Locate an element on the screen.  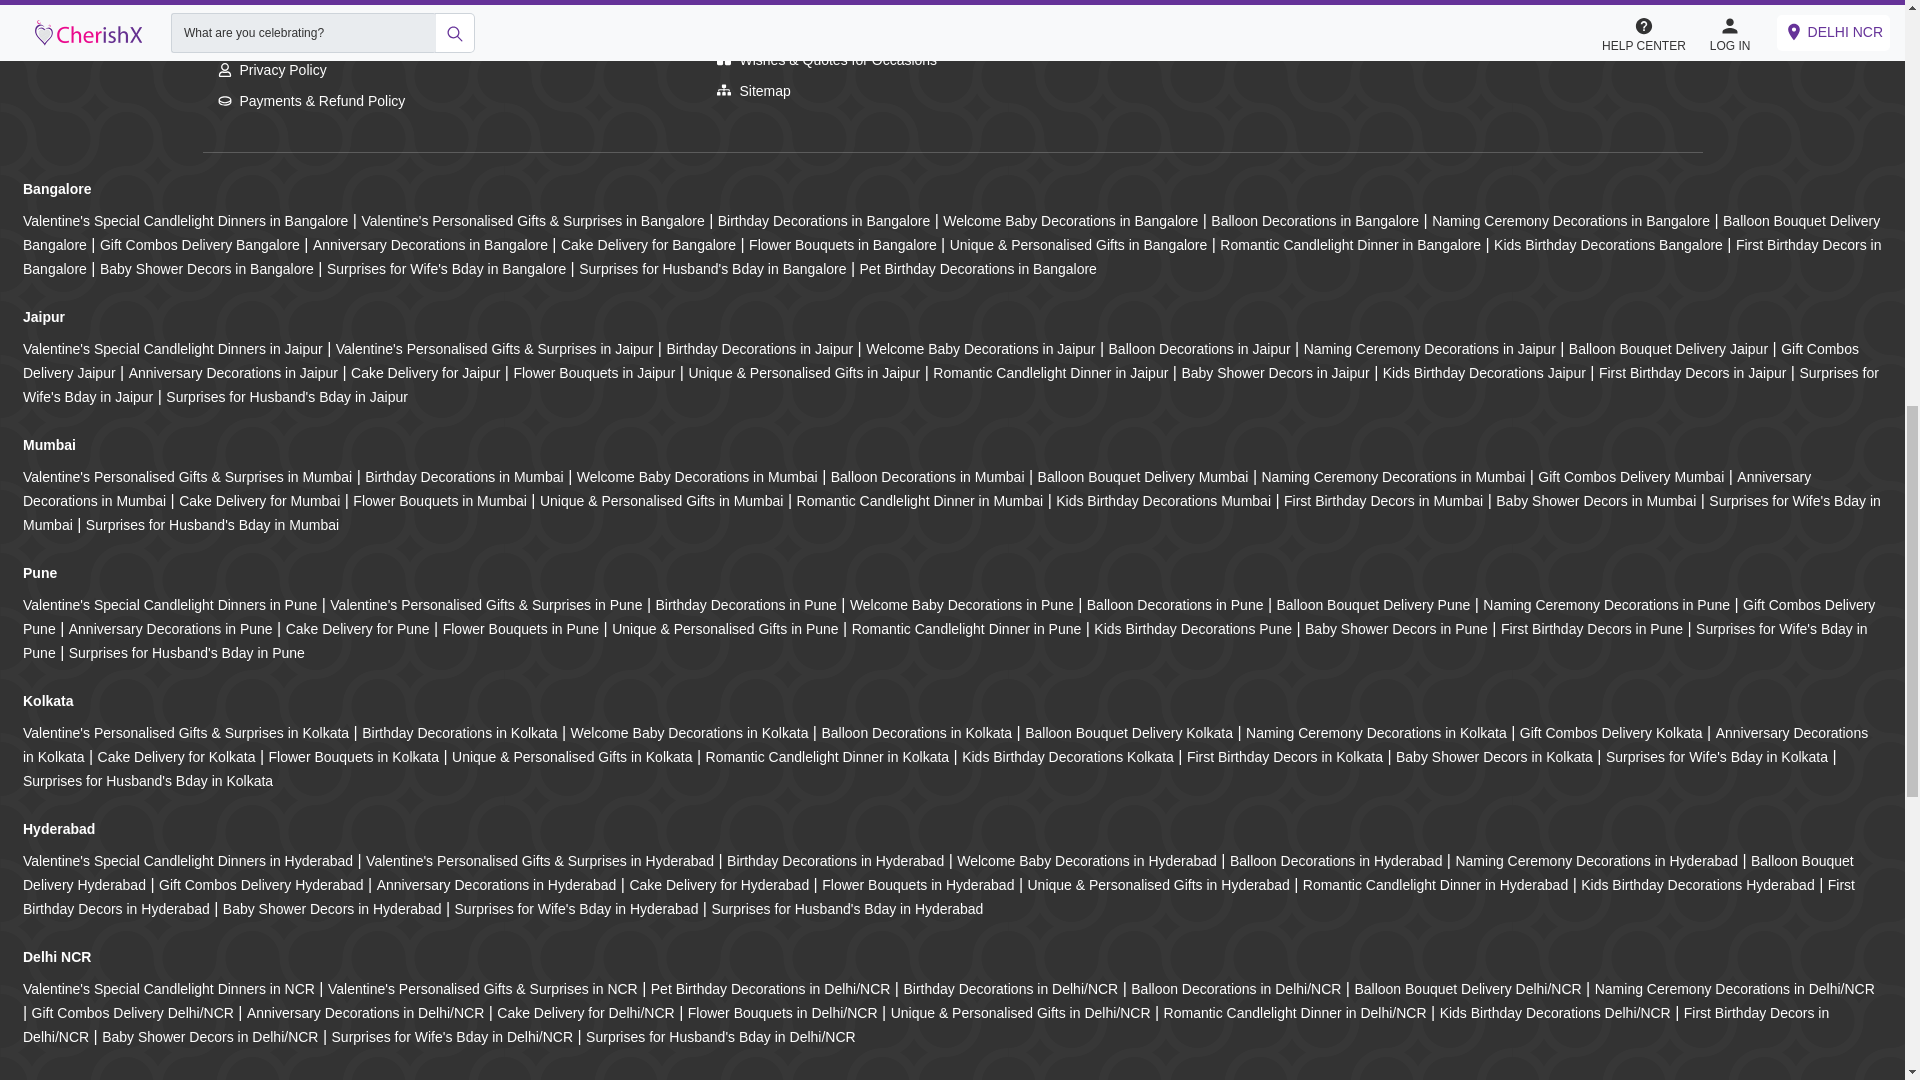
Birthday Decorations in Bangalore is located at coordinates (824, 220).